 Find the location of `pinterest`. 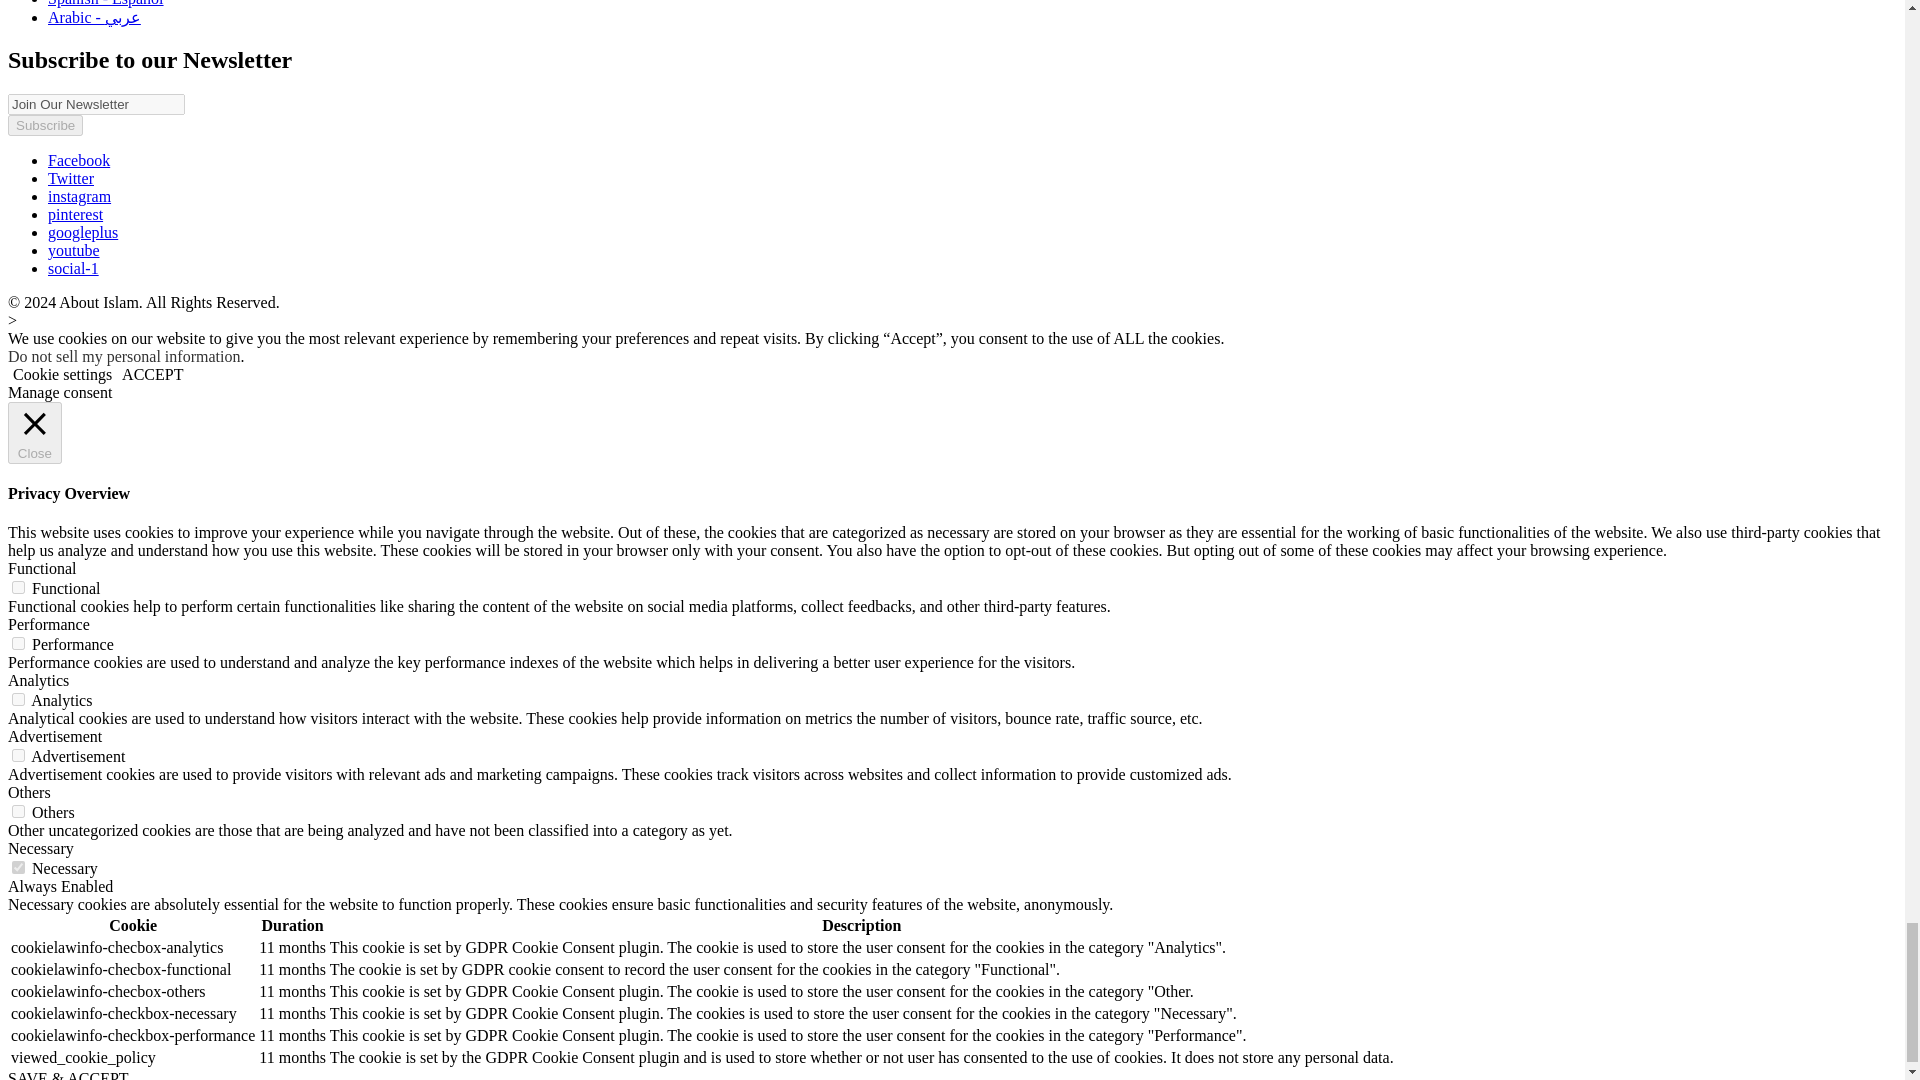

pinterest is located at coordinates (76, 214).